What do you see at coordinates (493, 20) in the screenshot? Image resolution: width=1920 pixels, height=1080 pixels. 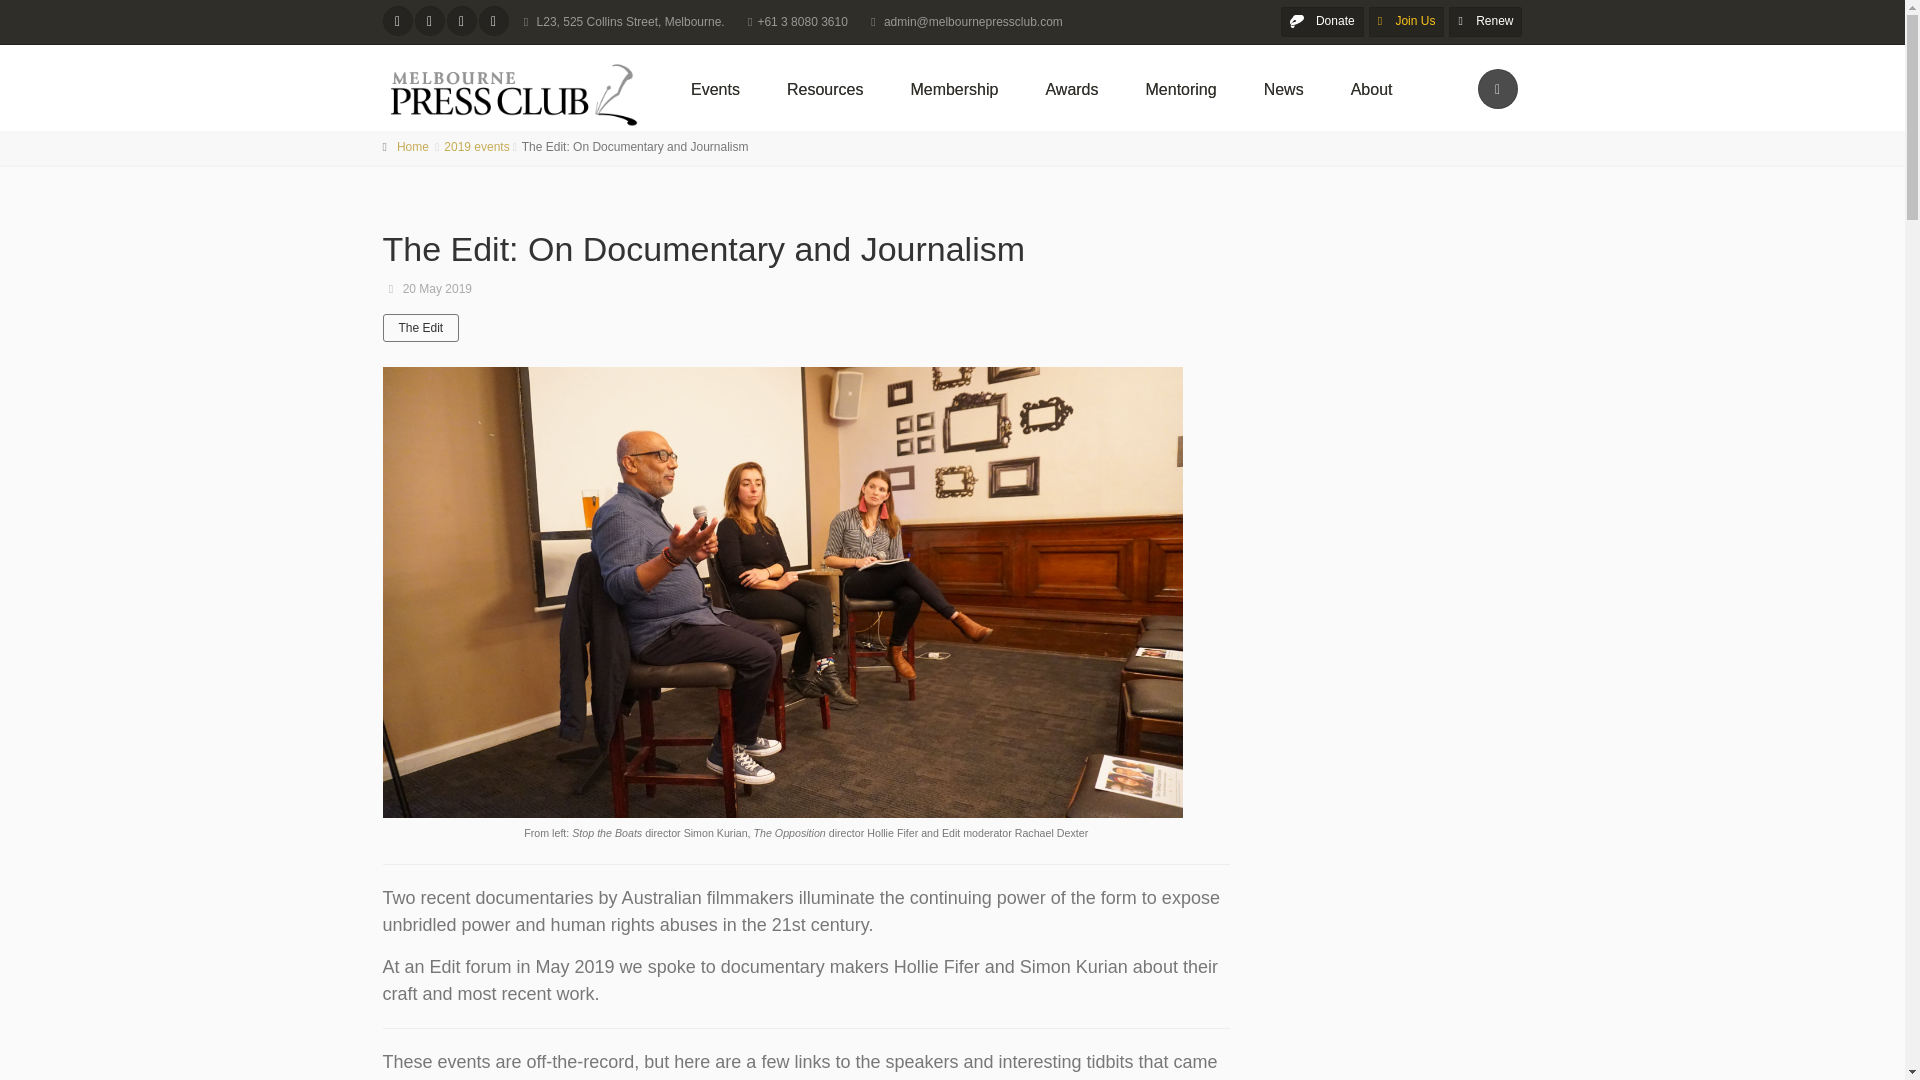 I see `Youtube` at bounding box center [493, 20].